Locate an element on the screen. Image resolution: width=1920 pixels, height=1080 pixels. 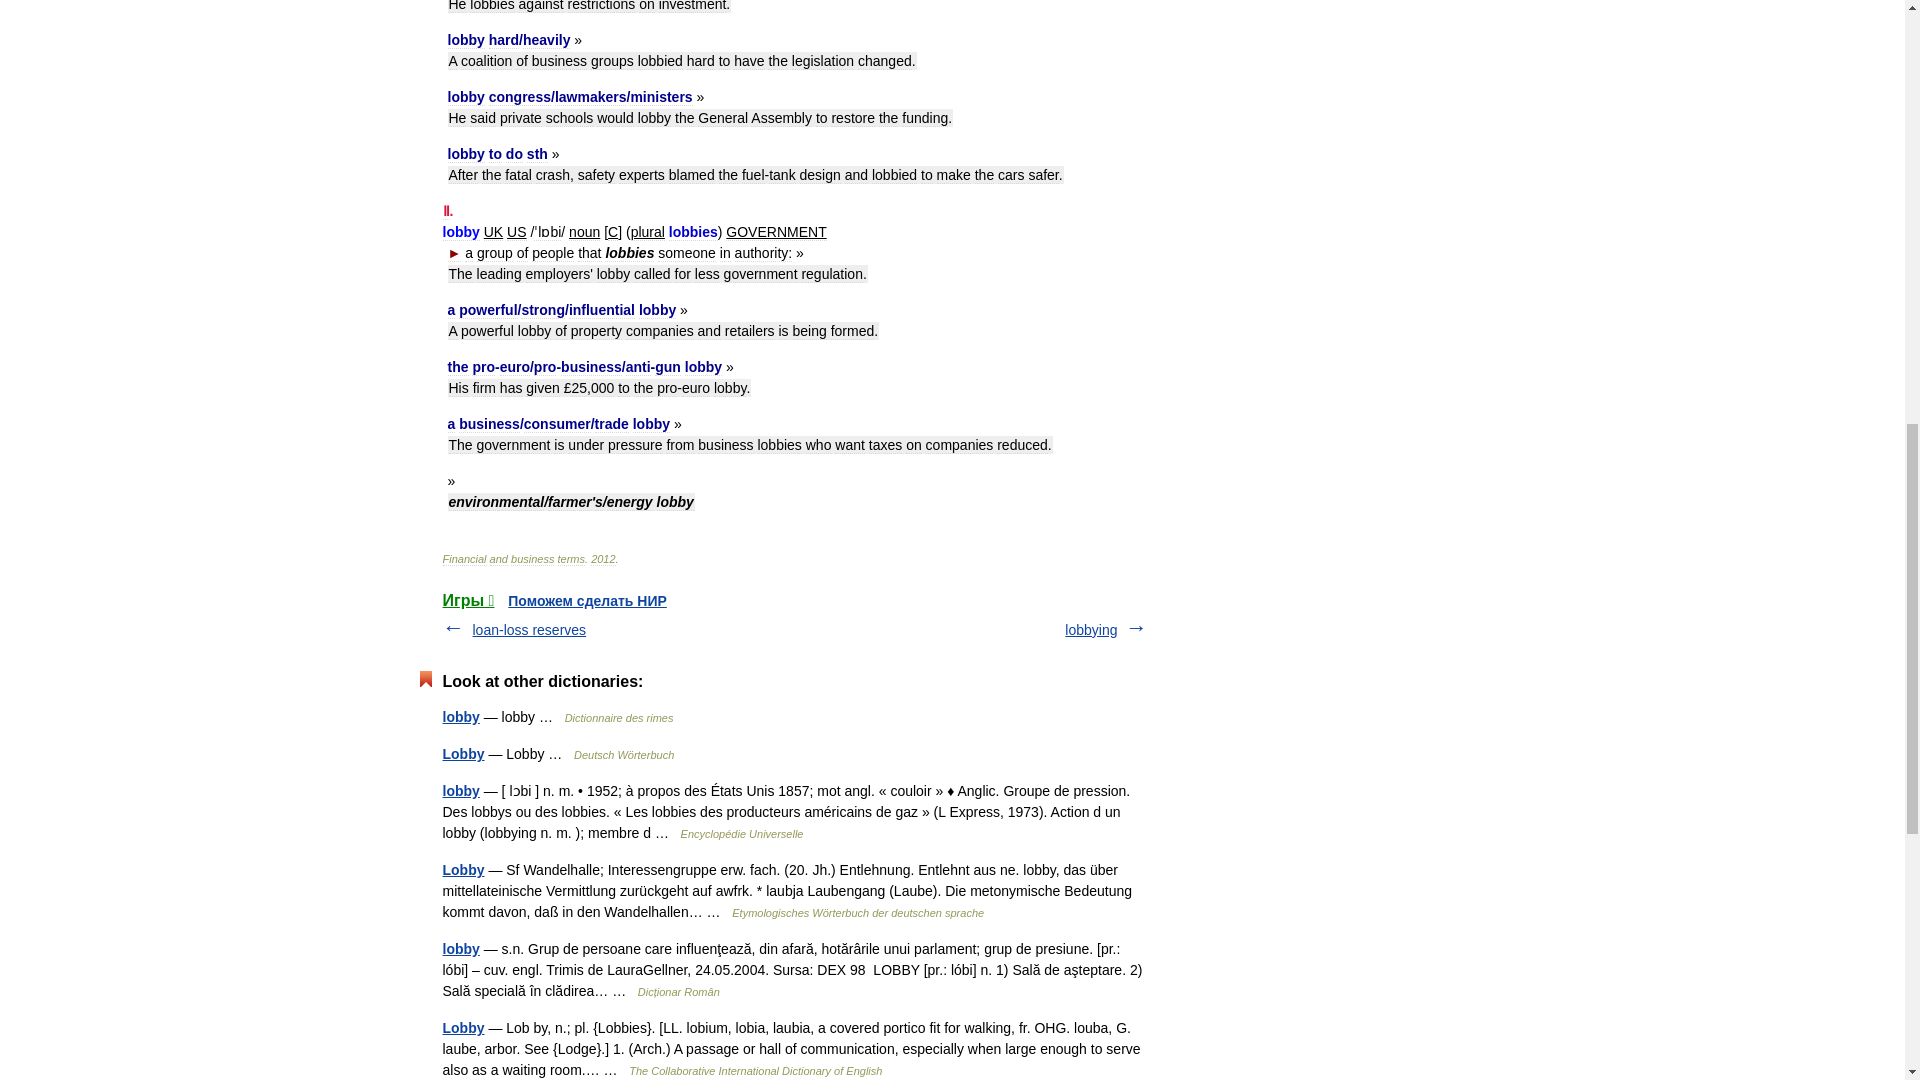
Lobby is located at coordinates (462, 754).